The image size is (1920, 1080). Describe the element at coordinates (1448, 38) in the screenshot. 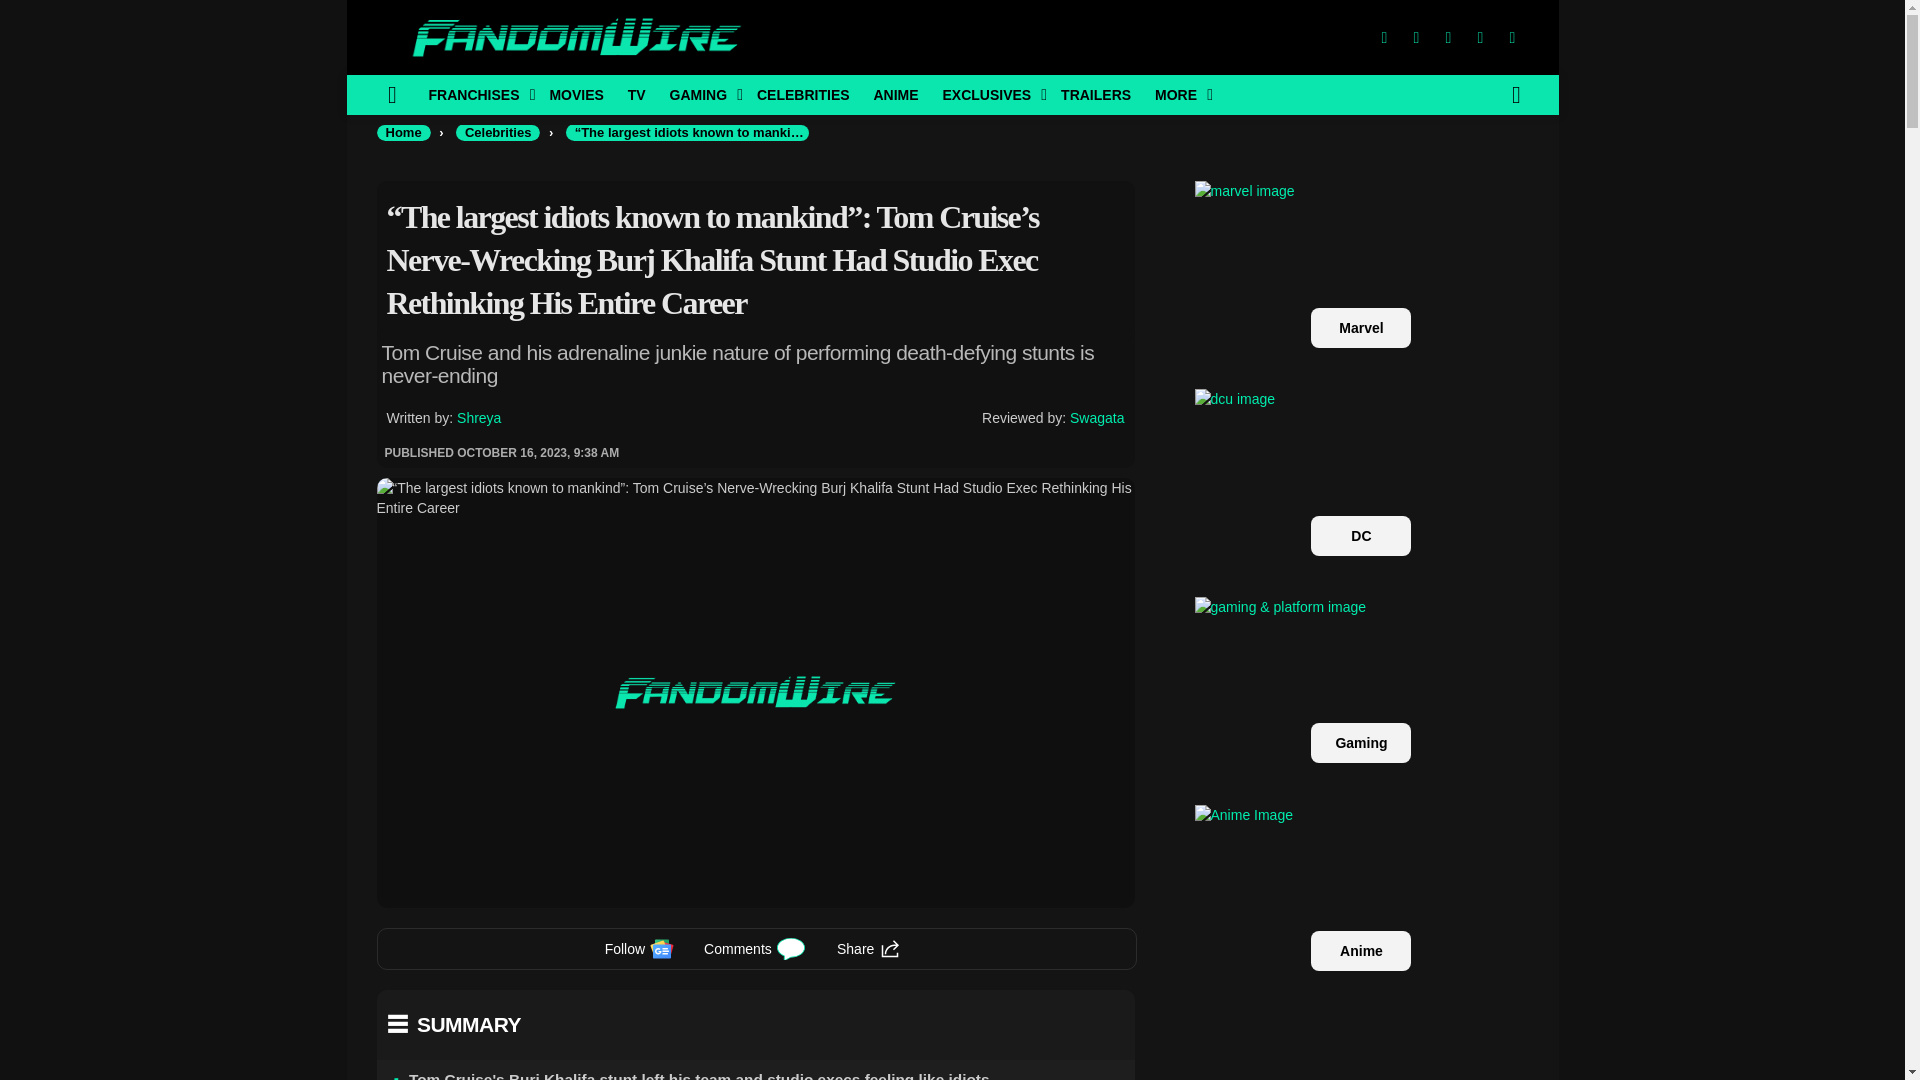

I see `Insta` at that location.